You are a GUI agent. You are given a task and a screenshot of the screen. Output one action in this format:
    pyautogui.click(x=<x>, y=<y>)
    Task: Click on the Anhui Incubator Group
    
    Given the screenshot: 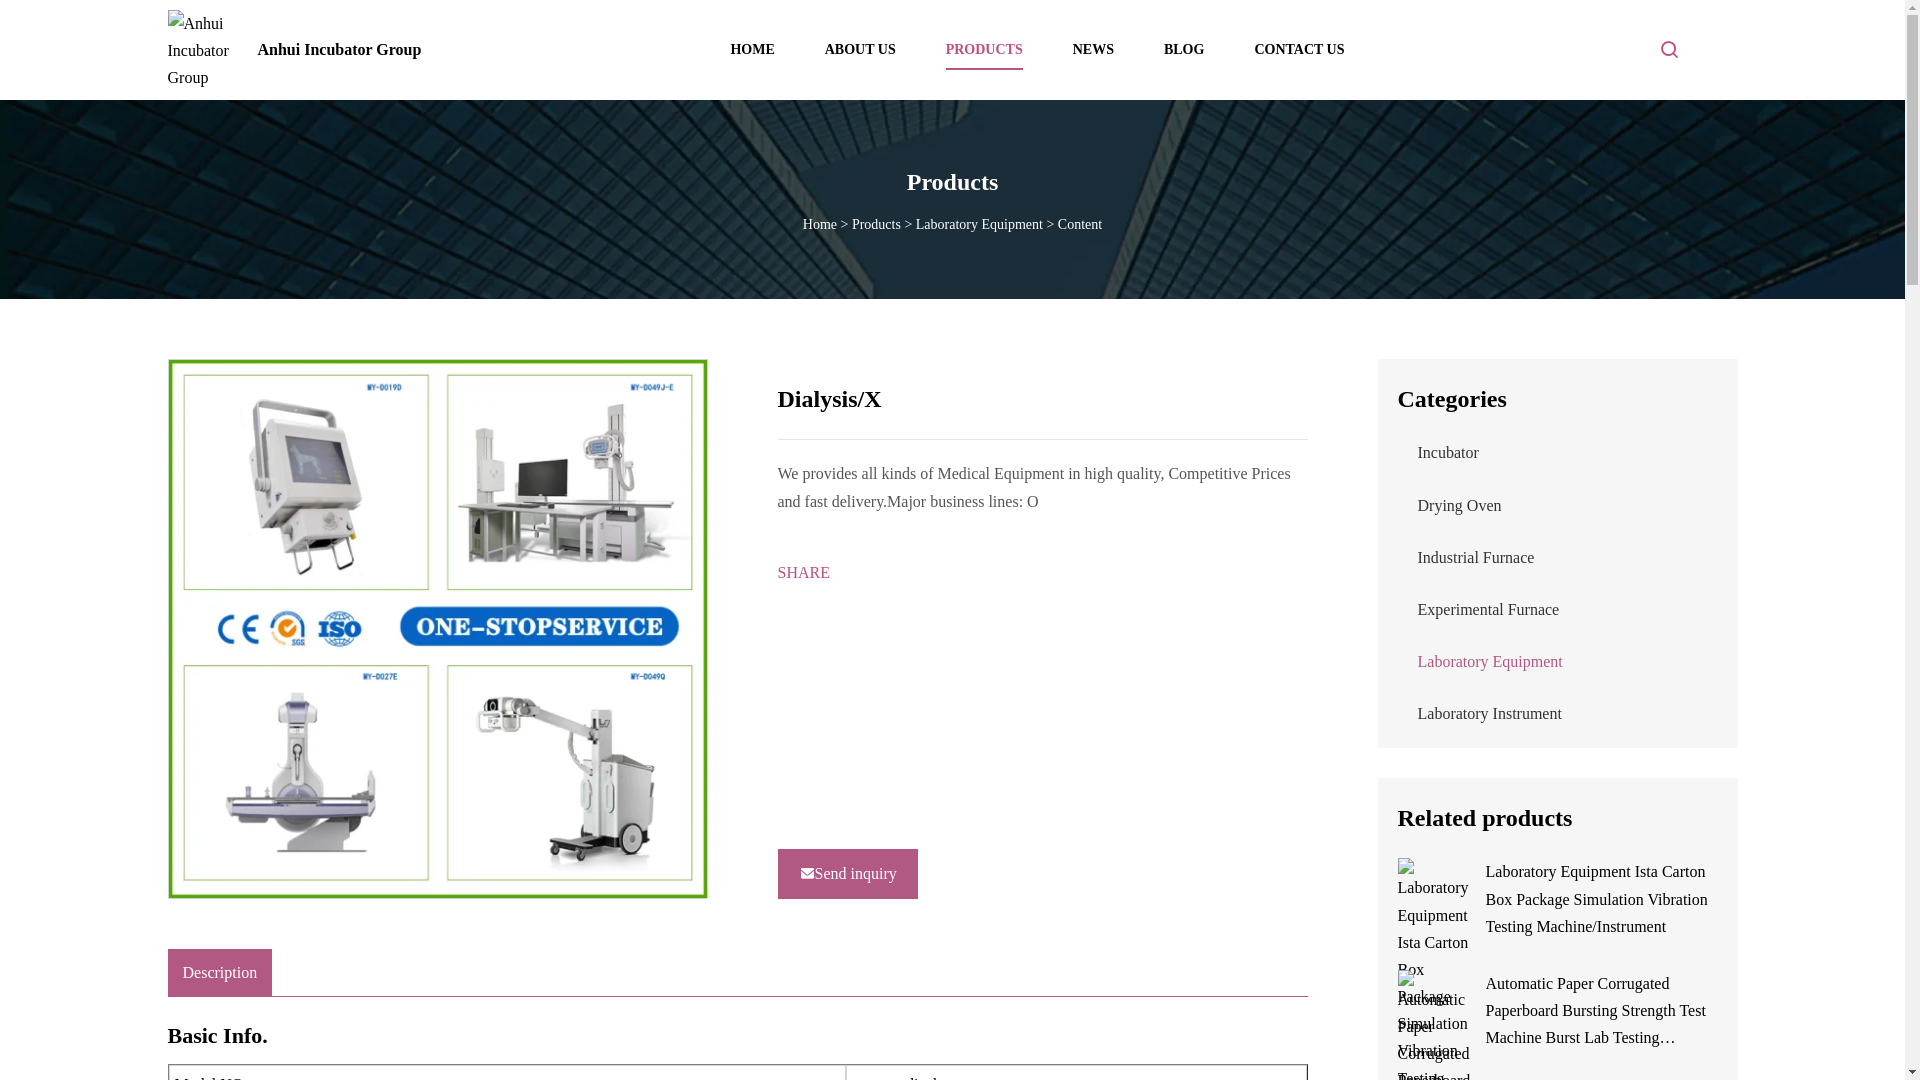 What is the action you would take?
    pyautogui.click(x=295, y=50)
    